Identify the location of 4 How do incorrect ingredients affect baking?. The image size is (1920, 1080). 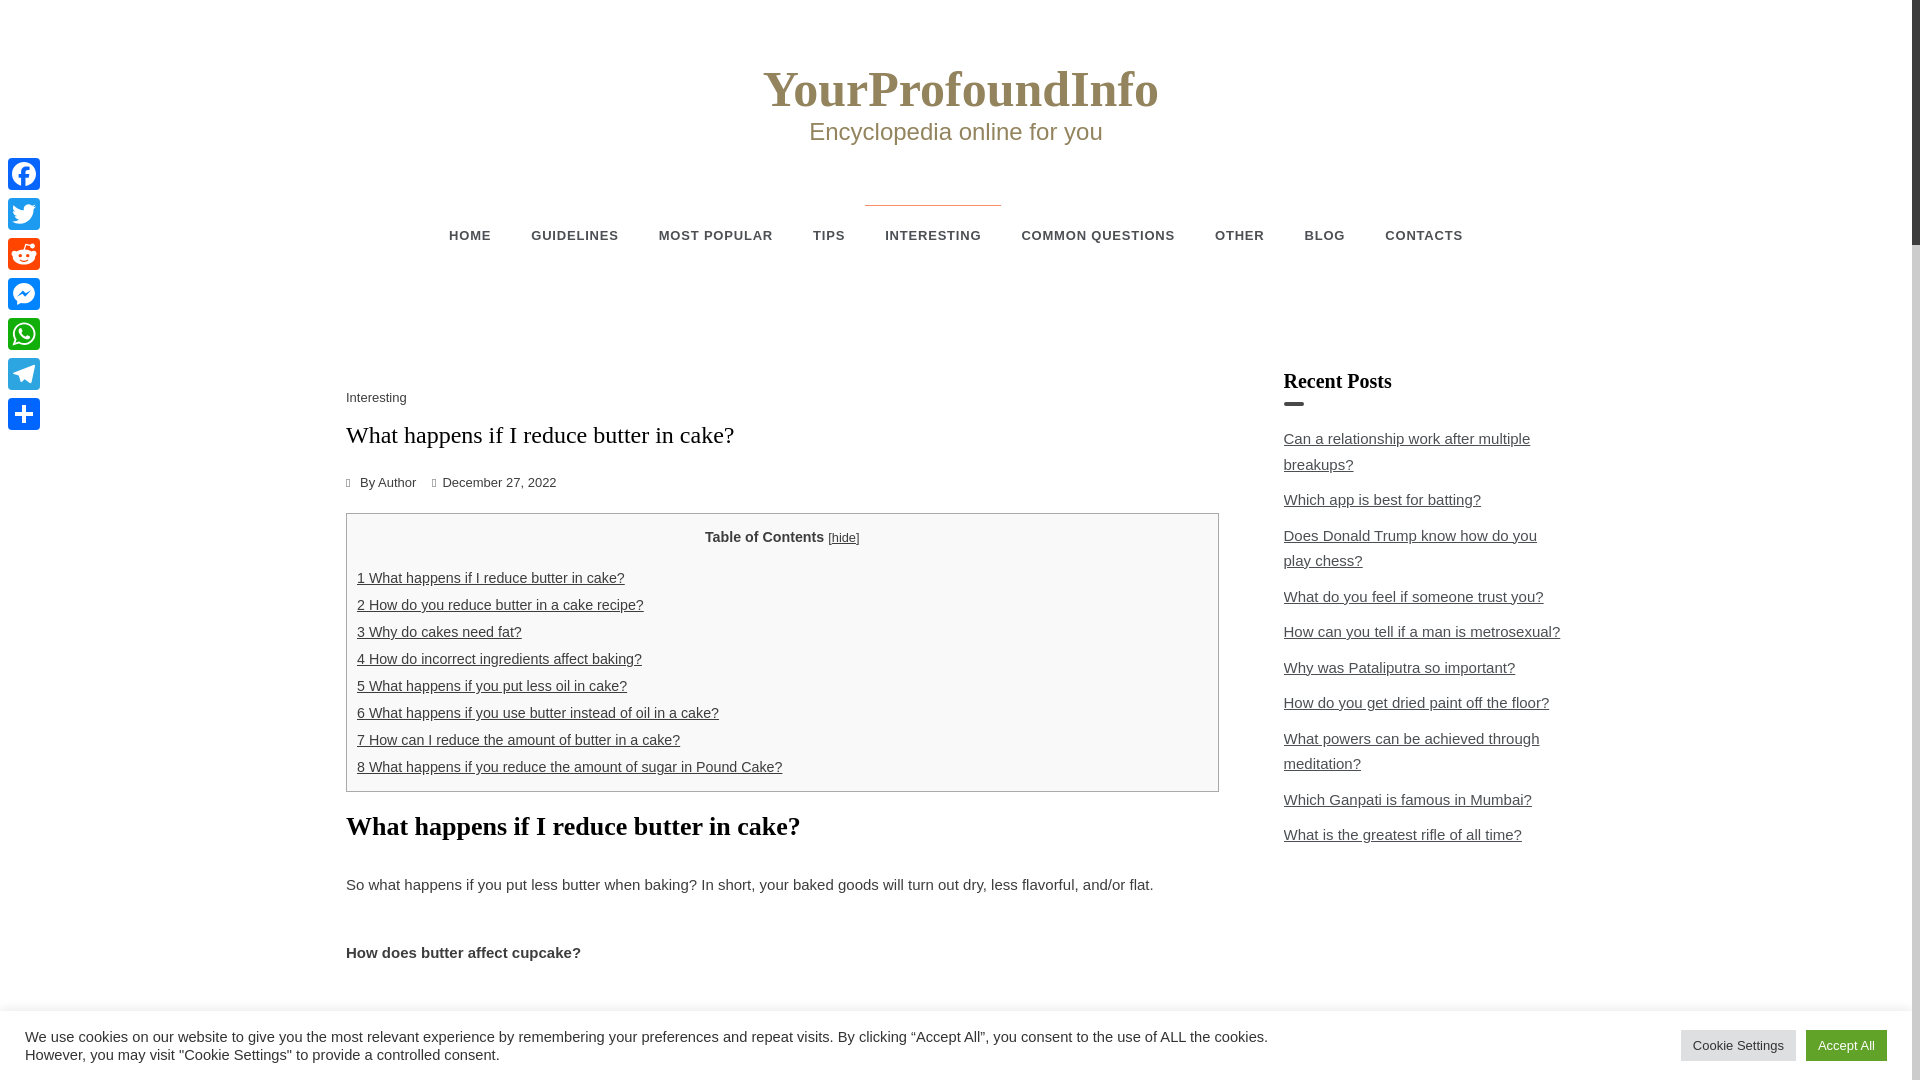
(499, 659).